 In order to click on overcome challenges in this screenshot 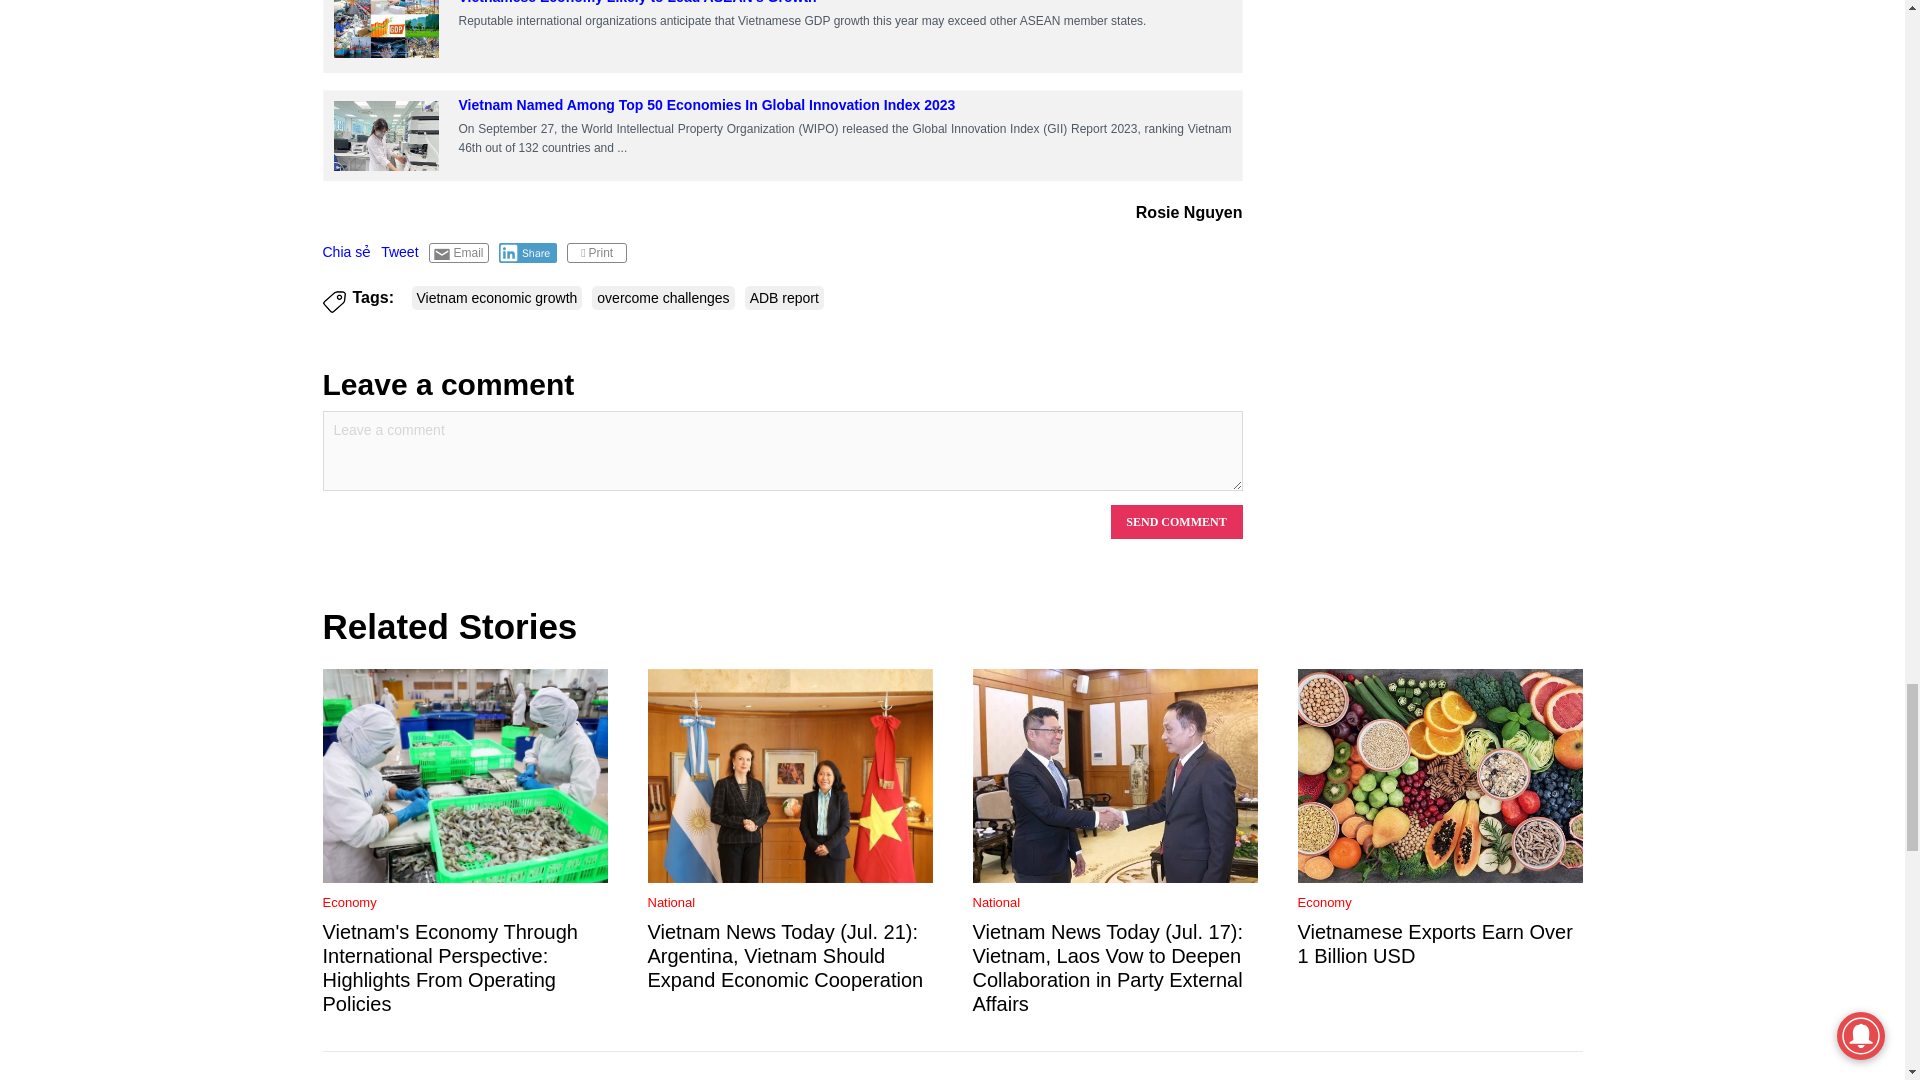, I will do `click(662, 298)`.